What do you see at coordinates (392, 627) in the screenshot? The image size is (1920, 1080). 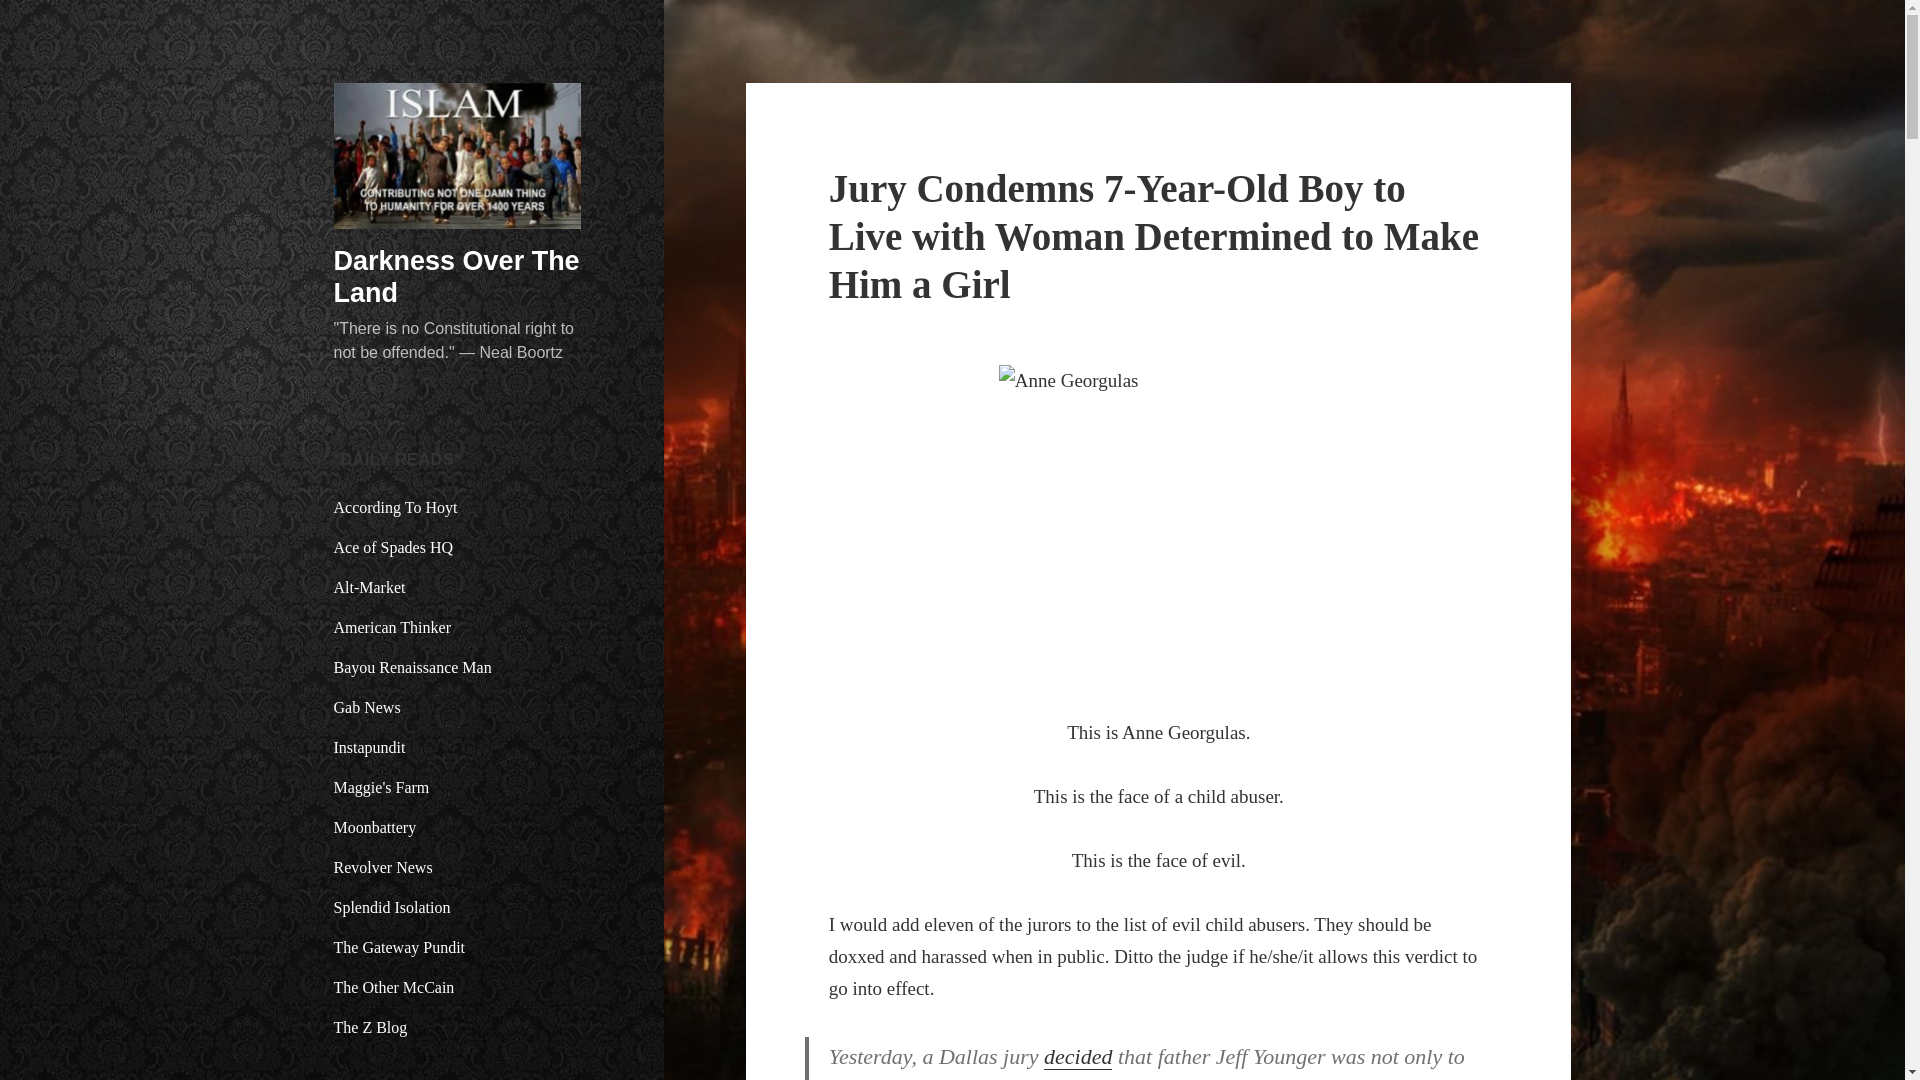 I see `American Thinker` at bounding box center [392, 627].